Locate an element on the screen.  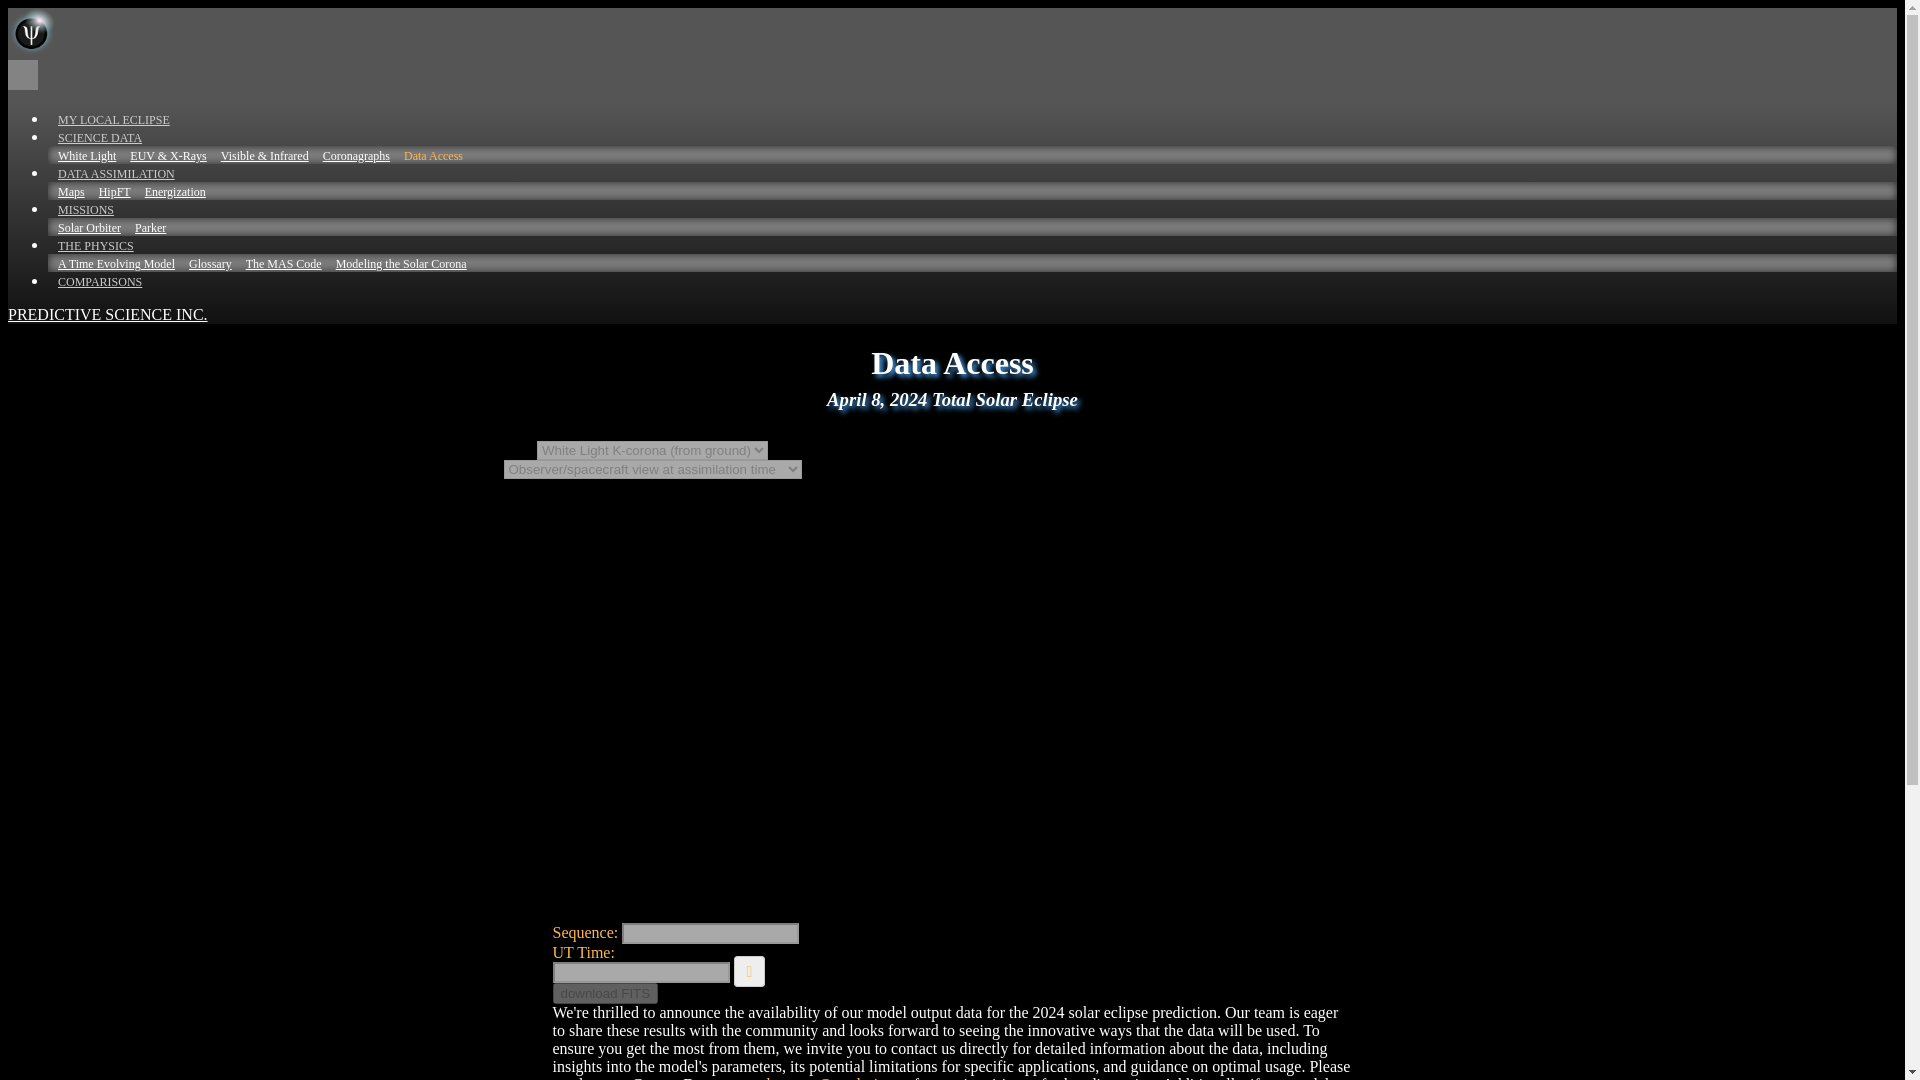
COMPARISONS is located at coordinates (100, 282).